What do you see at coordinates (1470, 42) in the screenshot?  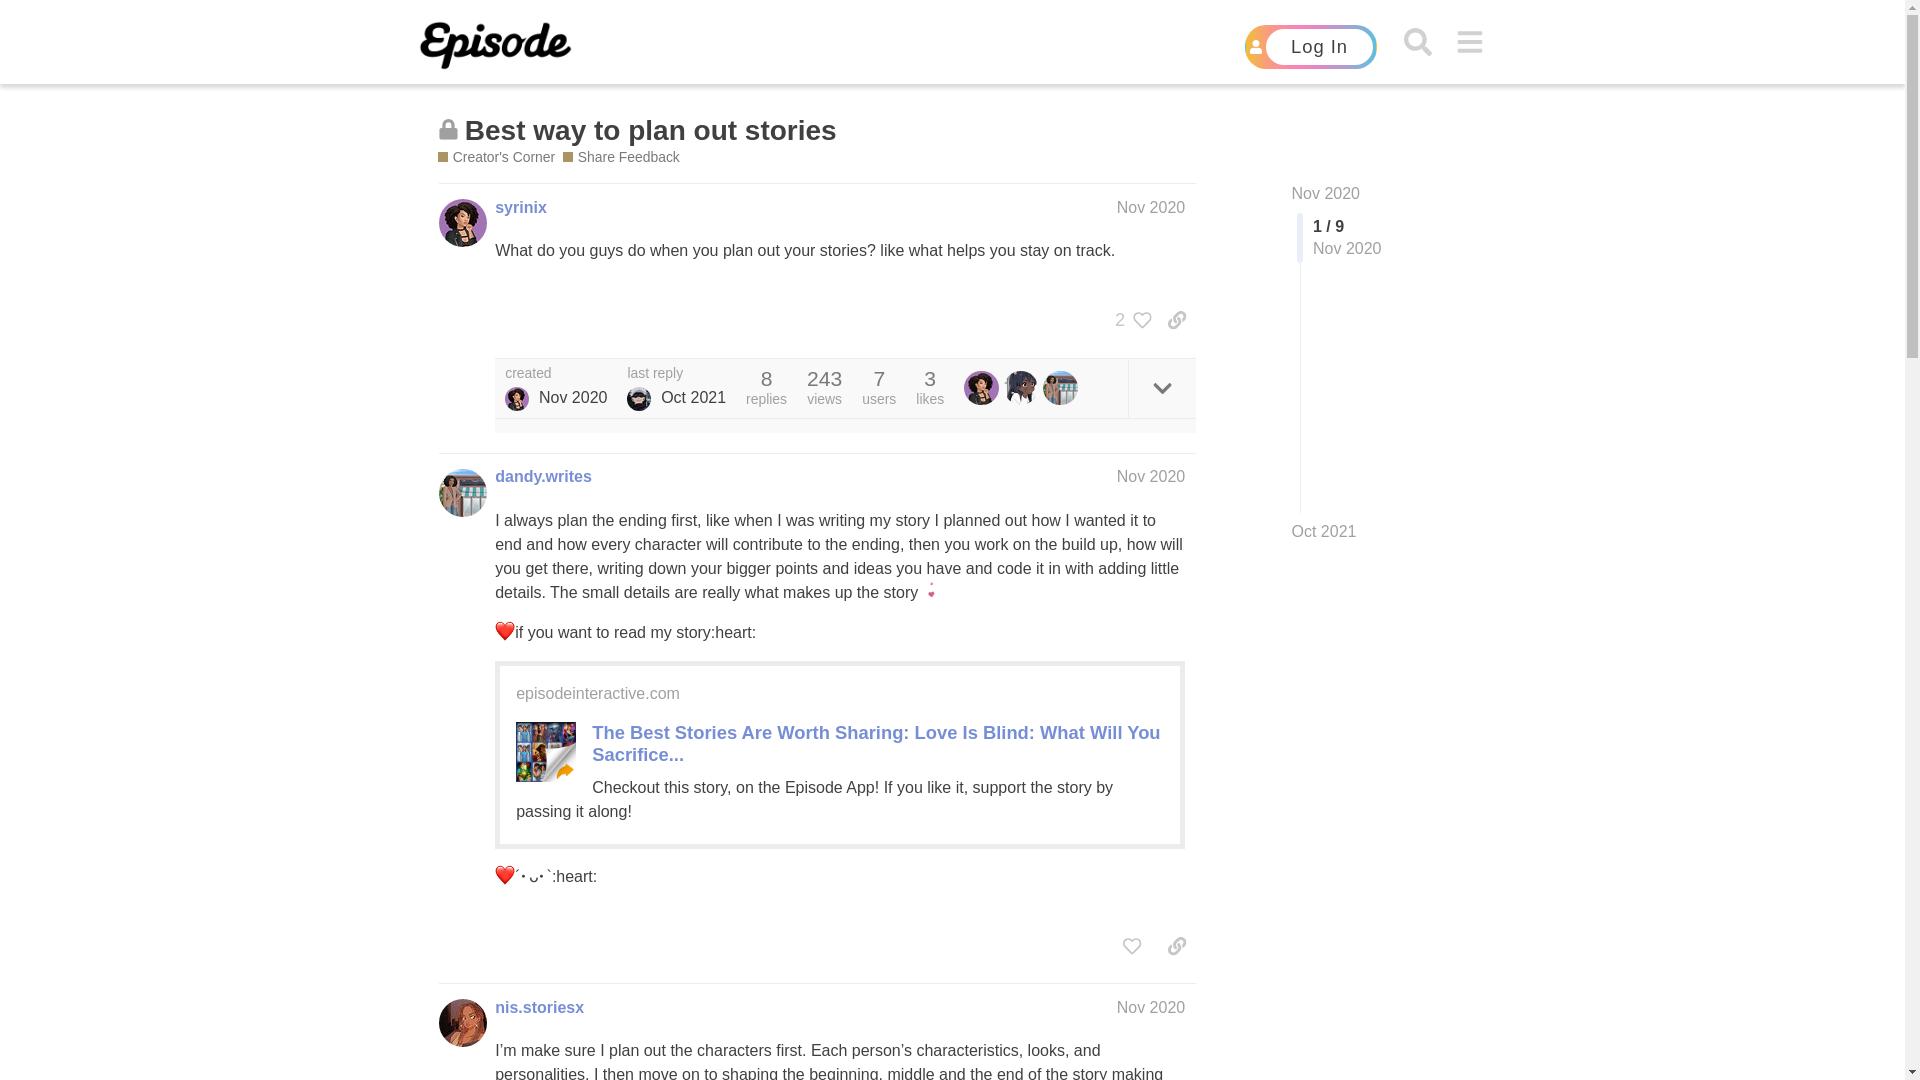 I see `menu` at bounding box center [1470, 42].